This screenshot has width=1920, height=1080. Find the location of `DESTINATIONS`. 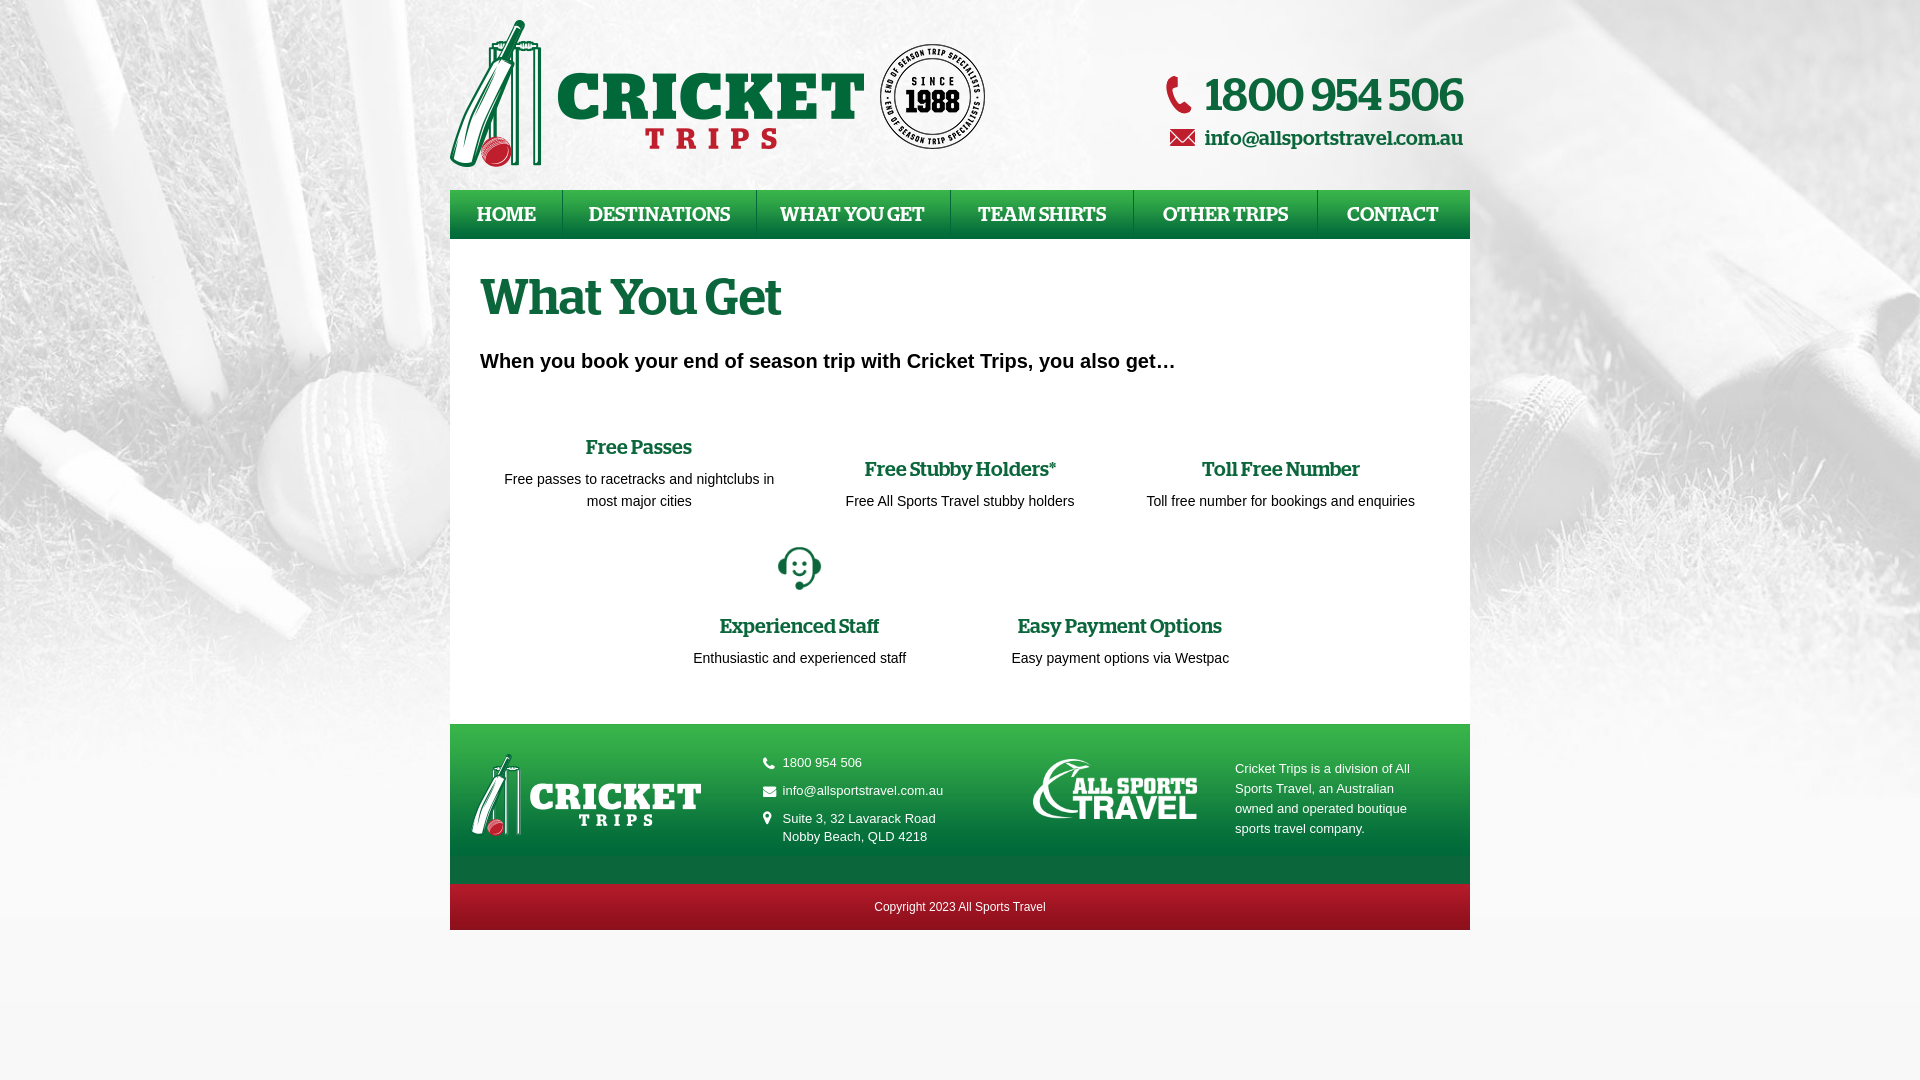

DESTINATIONS is located at coordinates (659, 214).